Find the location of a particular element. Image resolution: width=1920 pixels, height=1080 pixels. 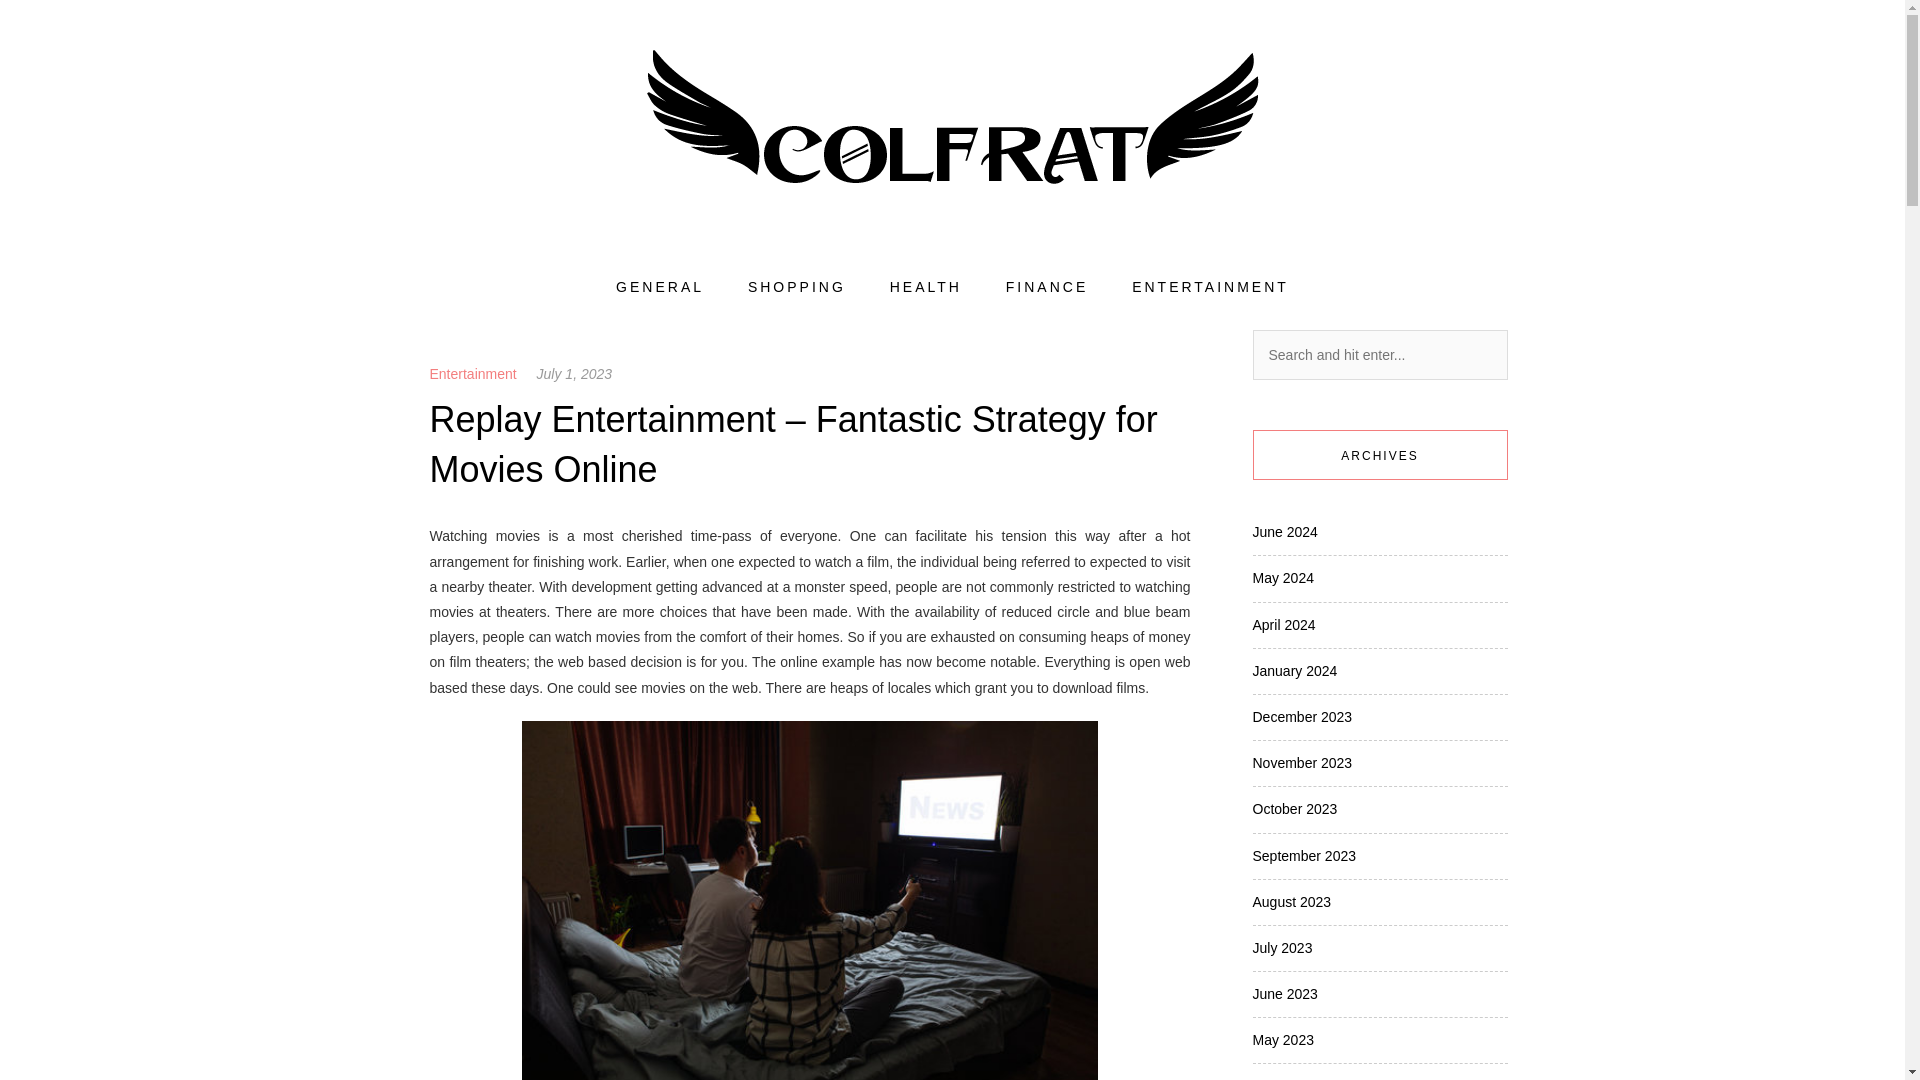

December 2023 is located at coordinates (1301, 716).